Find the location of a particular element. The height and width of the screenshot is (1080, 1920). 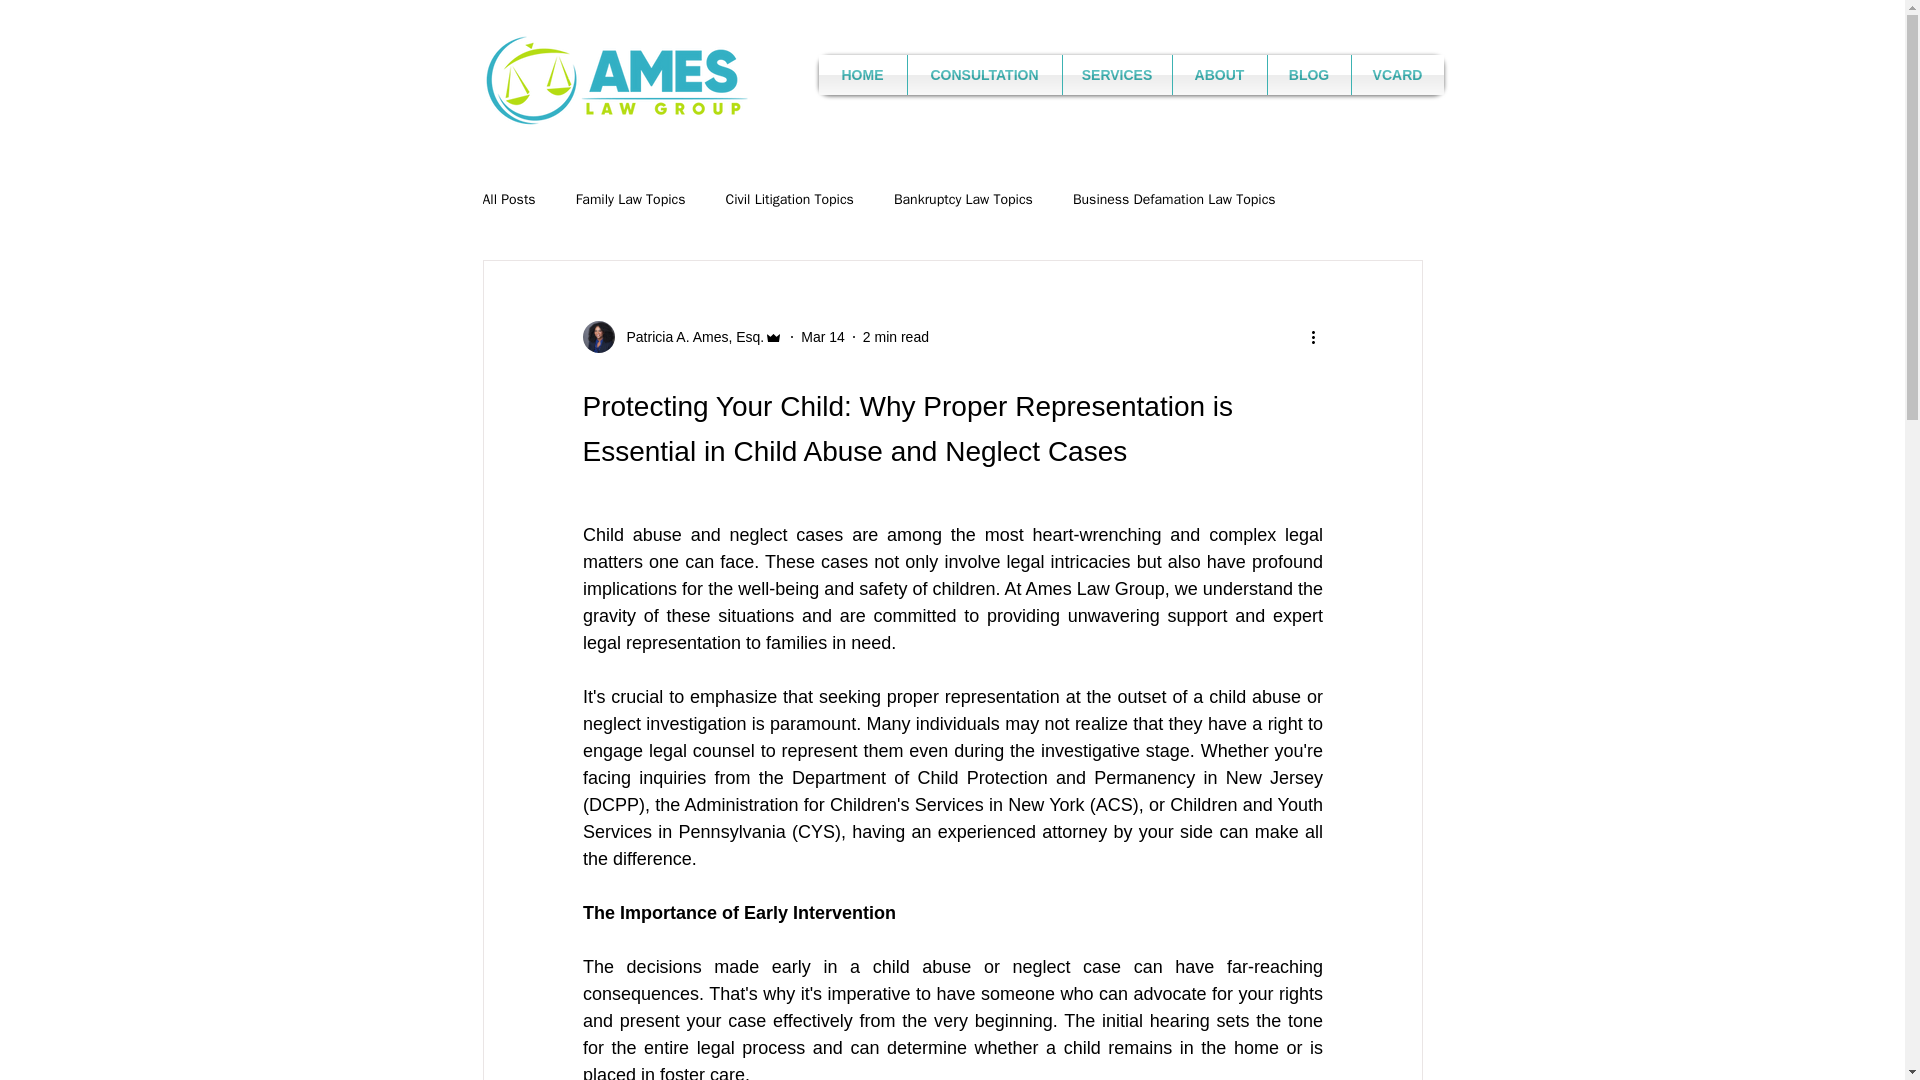

BLOG is located at coordinates (1309, 75).